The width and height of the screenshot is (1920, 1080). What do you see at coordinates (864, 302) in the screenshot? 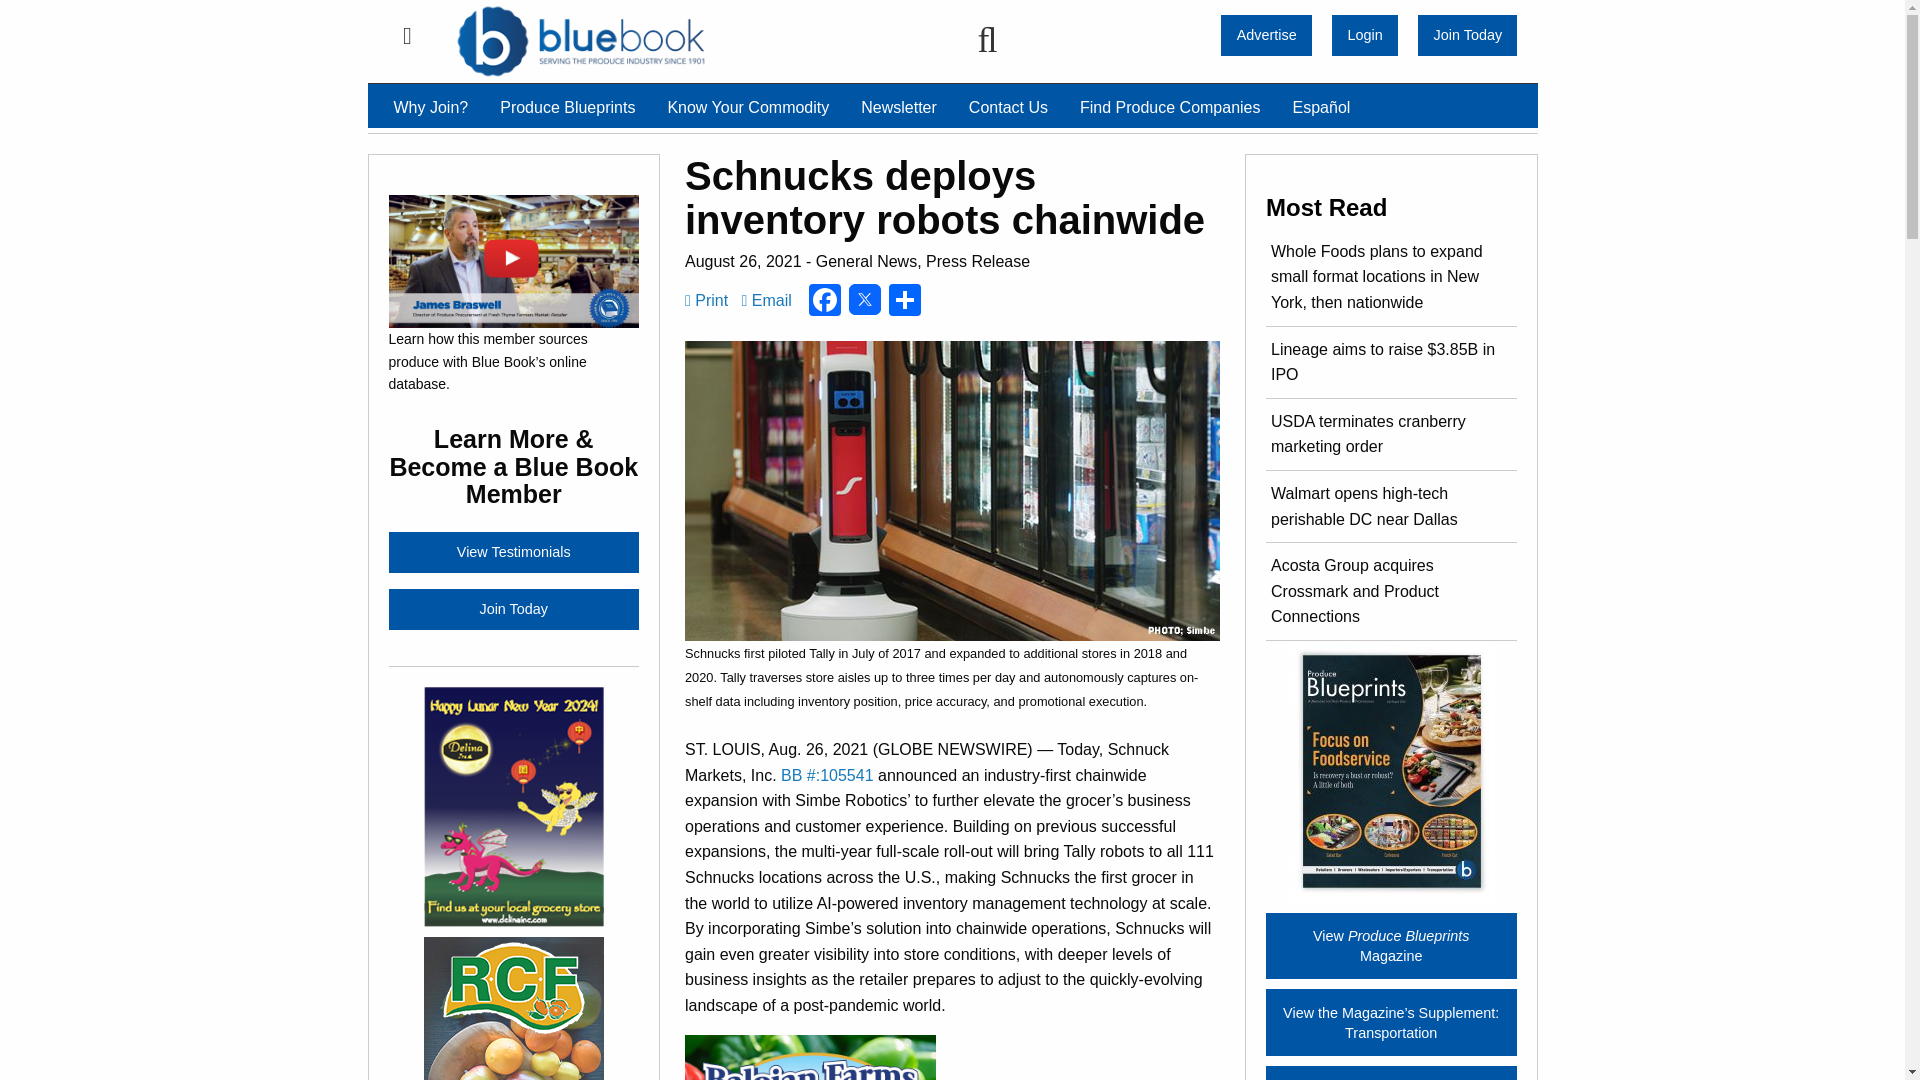
I see `Twitter` at bounding box center [864, 302].